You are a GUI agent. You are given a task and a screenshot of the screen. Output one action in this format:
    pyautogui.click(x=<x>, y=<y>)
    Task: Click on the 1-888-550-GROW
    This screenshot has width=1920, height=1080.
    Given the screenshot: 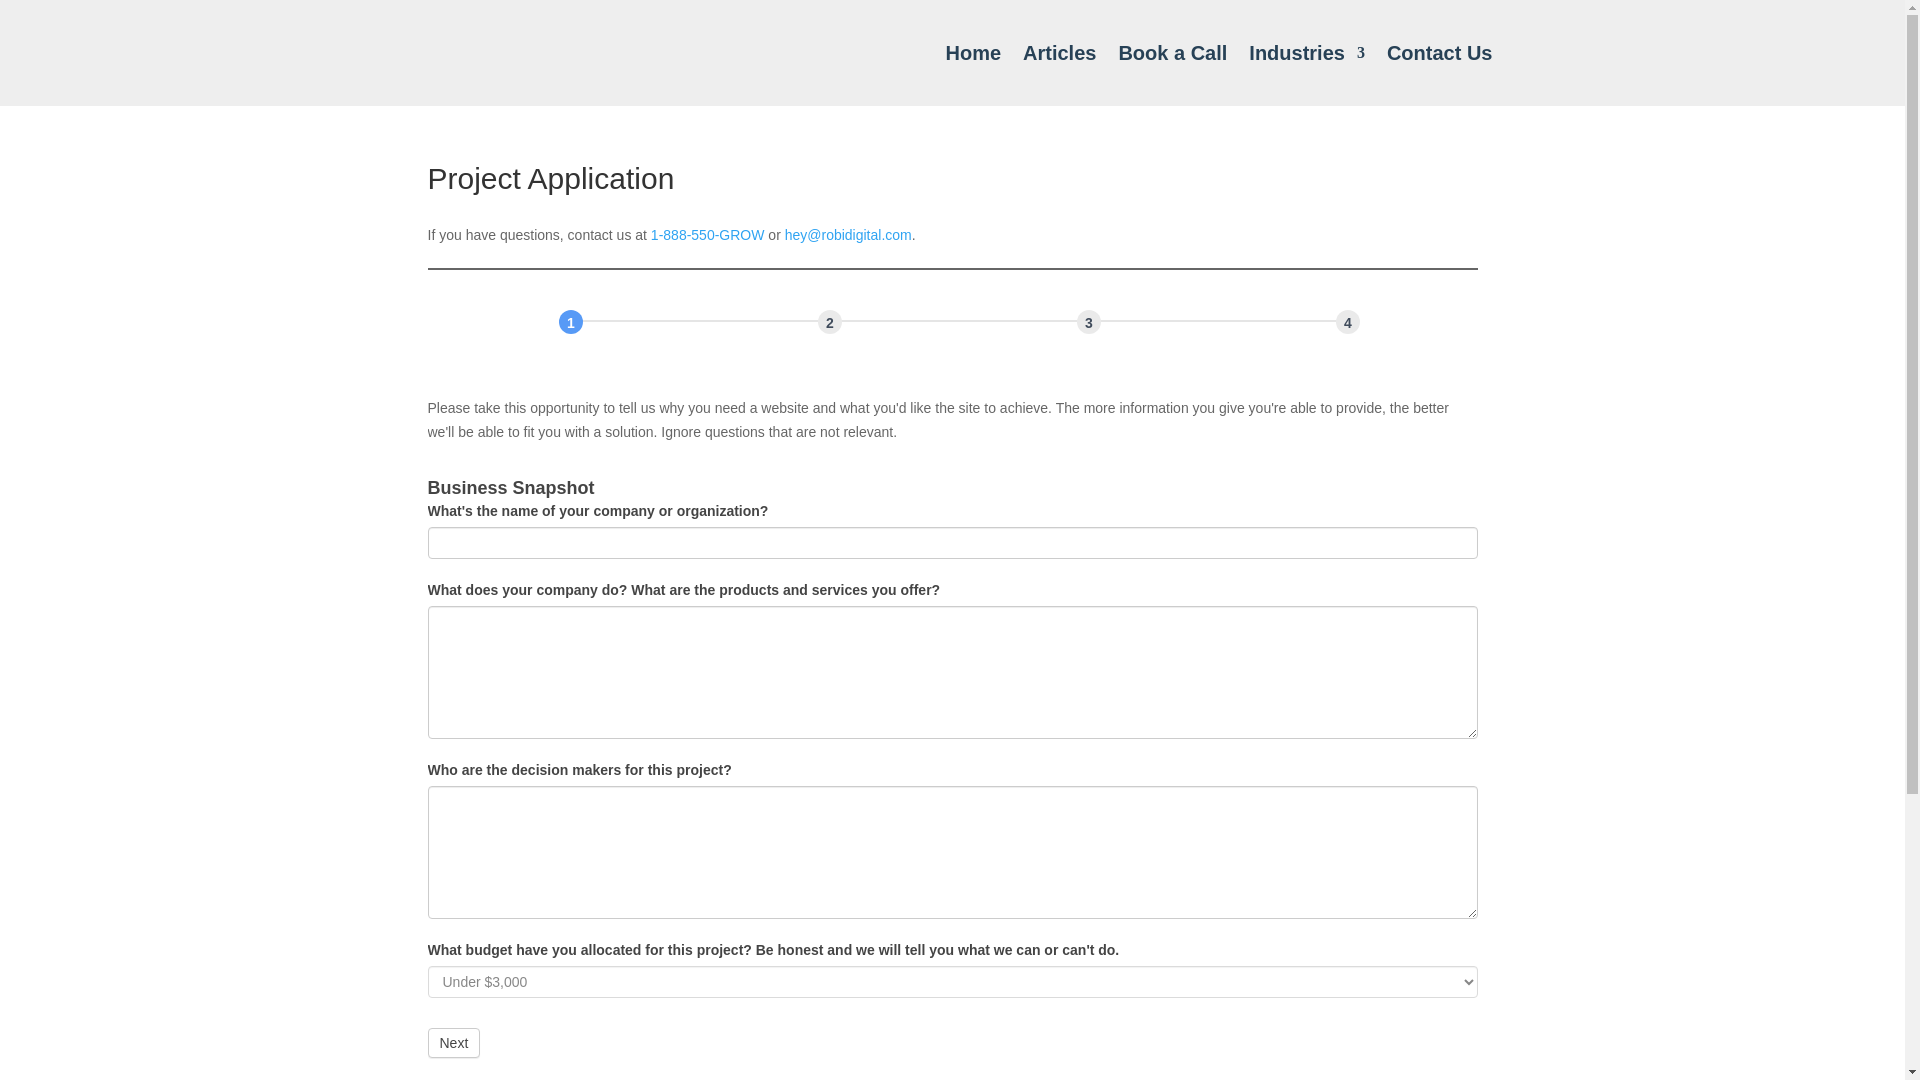 What is the action you would take?
    pyautogui.click(x=707, y=234)
    